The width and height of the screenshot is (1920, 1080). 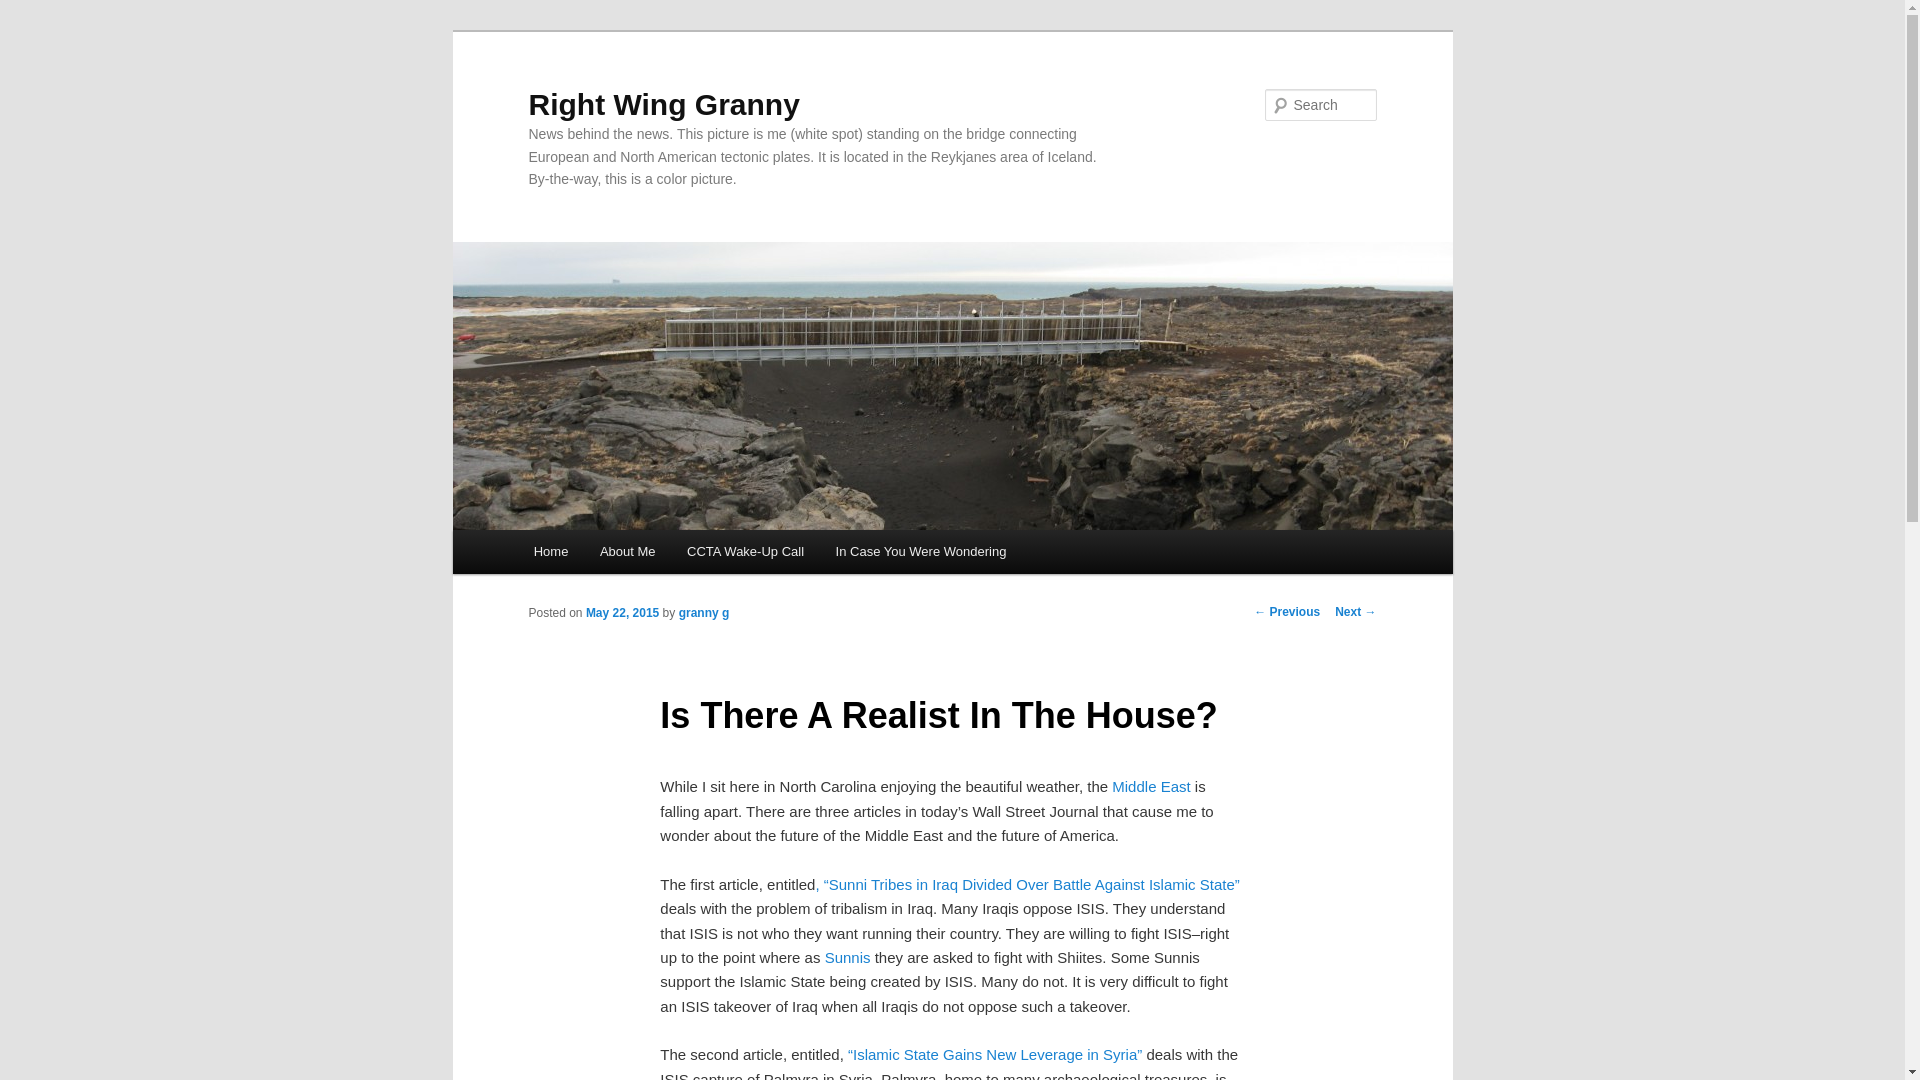 What do you see at coordinates (622, 612) in the screenshot?
I see `May 22, 2015` at bounding box center [622, 612].